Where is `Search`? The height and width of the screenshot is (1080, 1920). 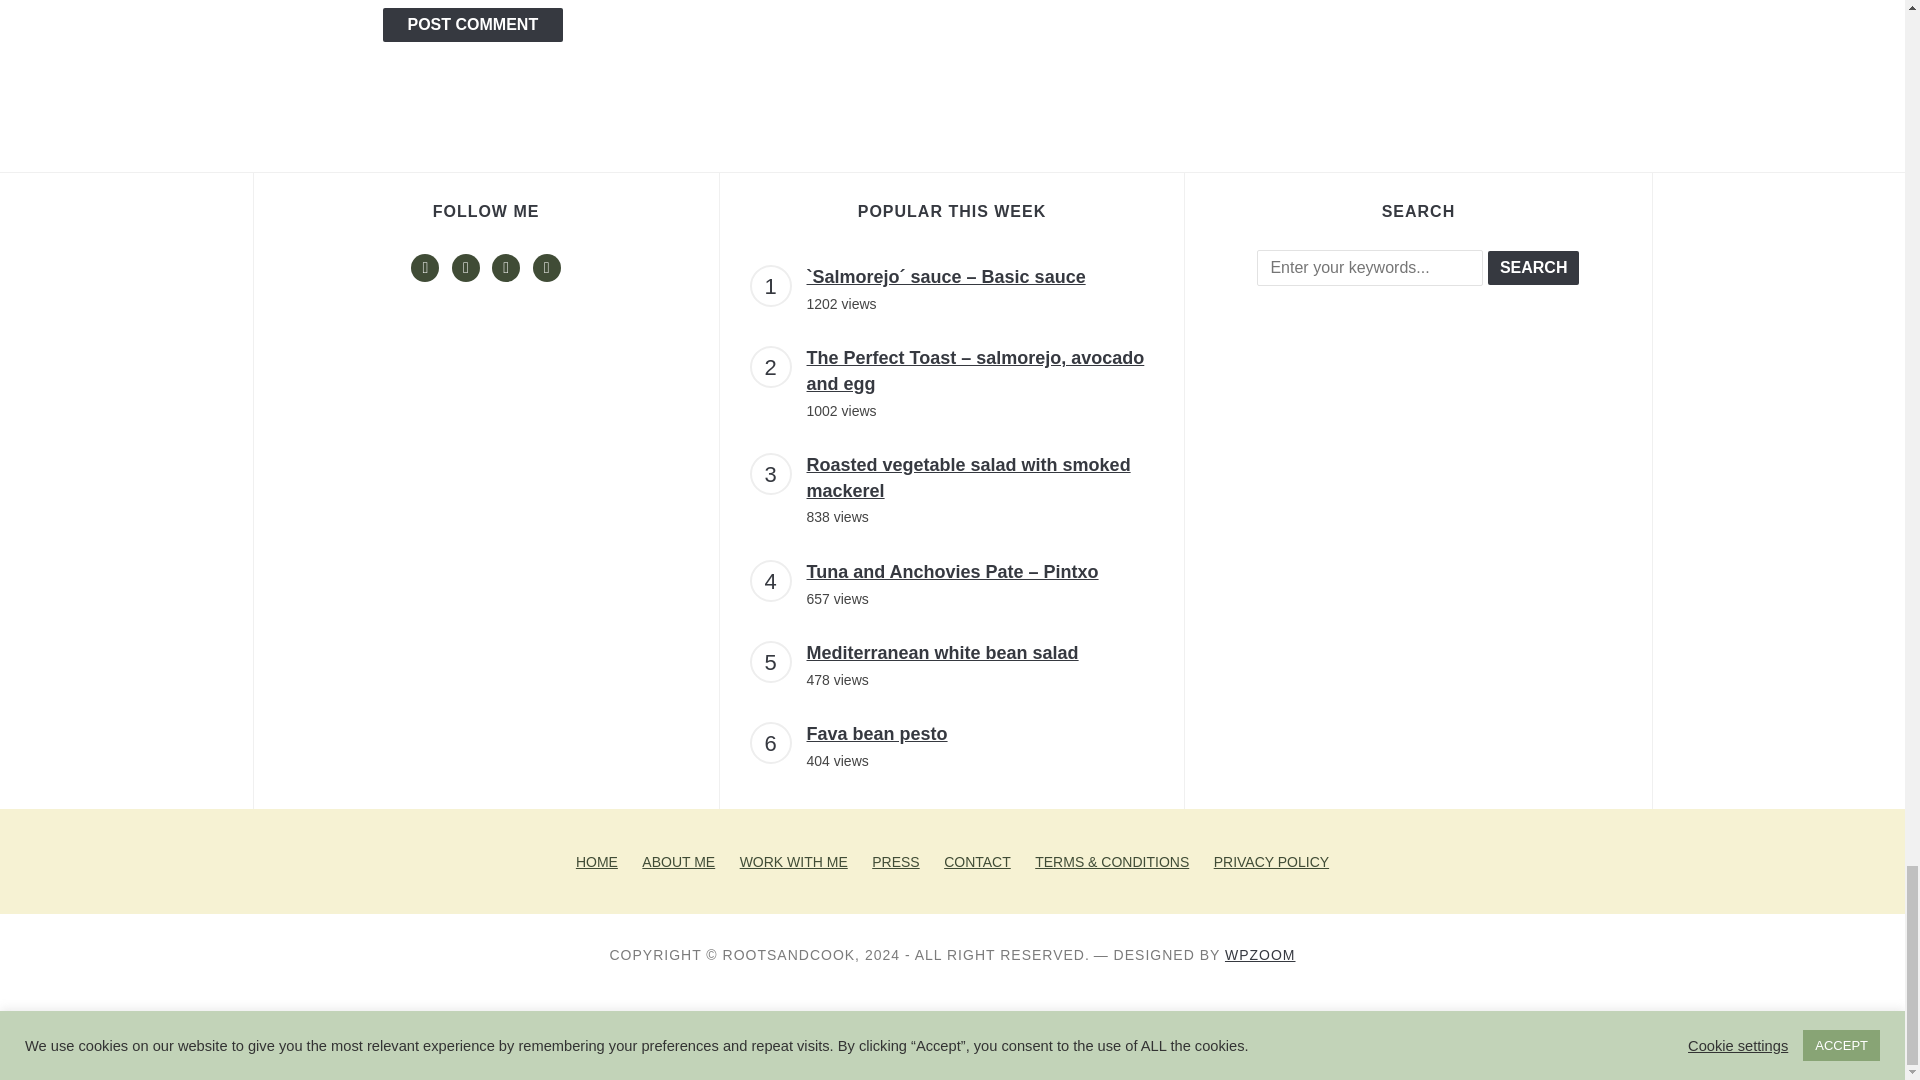 Search is located at coordinates (1534, 268).